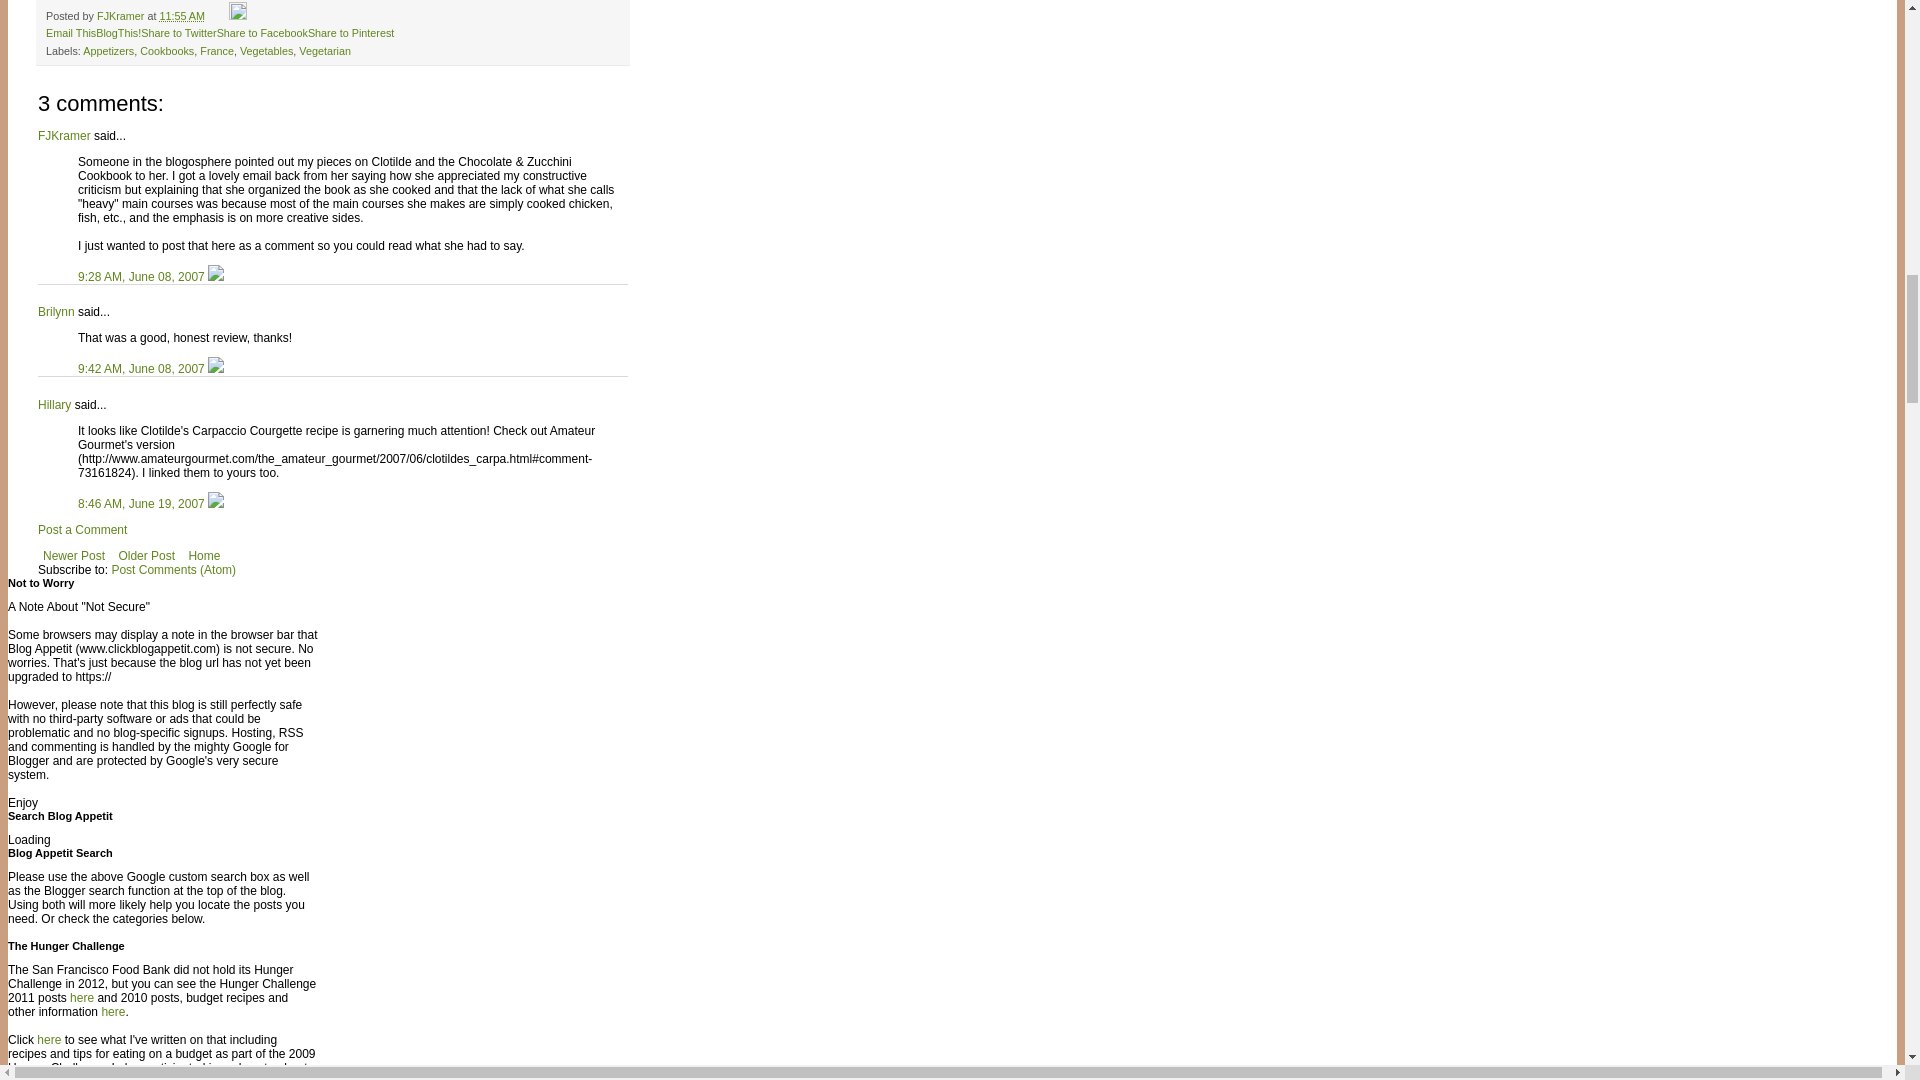 This screenshot has width=1920, height=1080. What do you see at coordinates (56, 311) in the screenshot?
I see `Brilynn` at bounding box center [56, 311].